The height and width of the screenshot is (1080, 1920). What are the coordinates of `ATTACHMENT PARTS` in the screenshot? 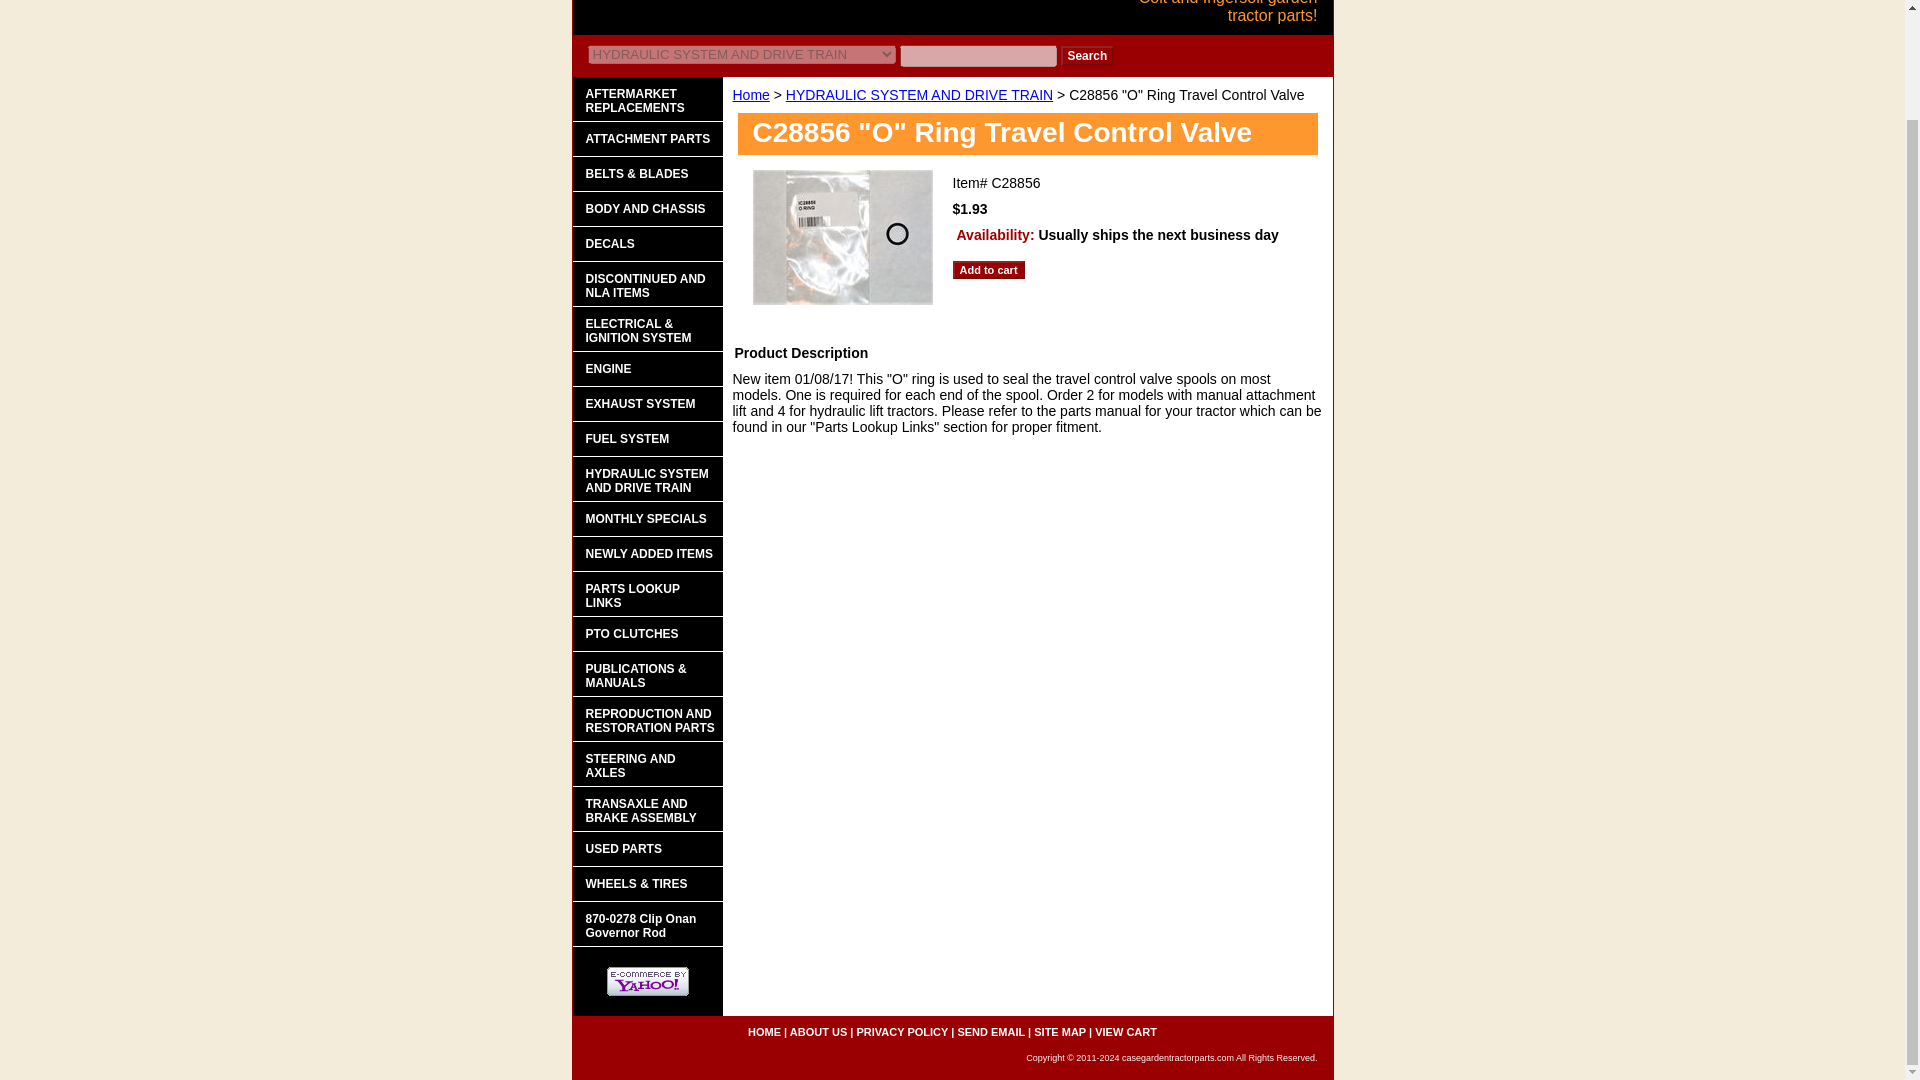 It's located at (646, 139).